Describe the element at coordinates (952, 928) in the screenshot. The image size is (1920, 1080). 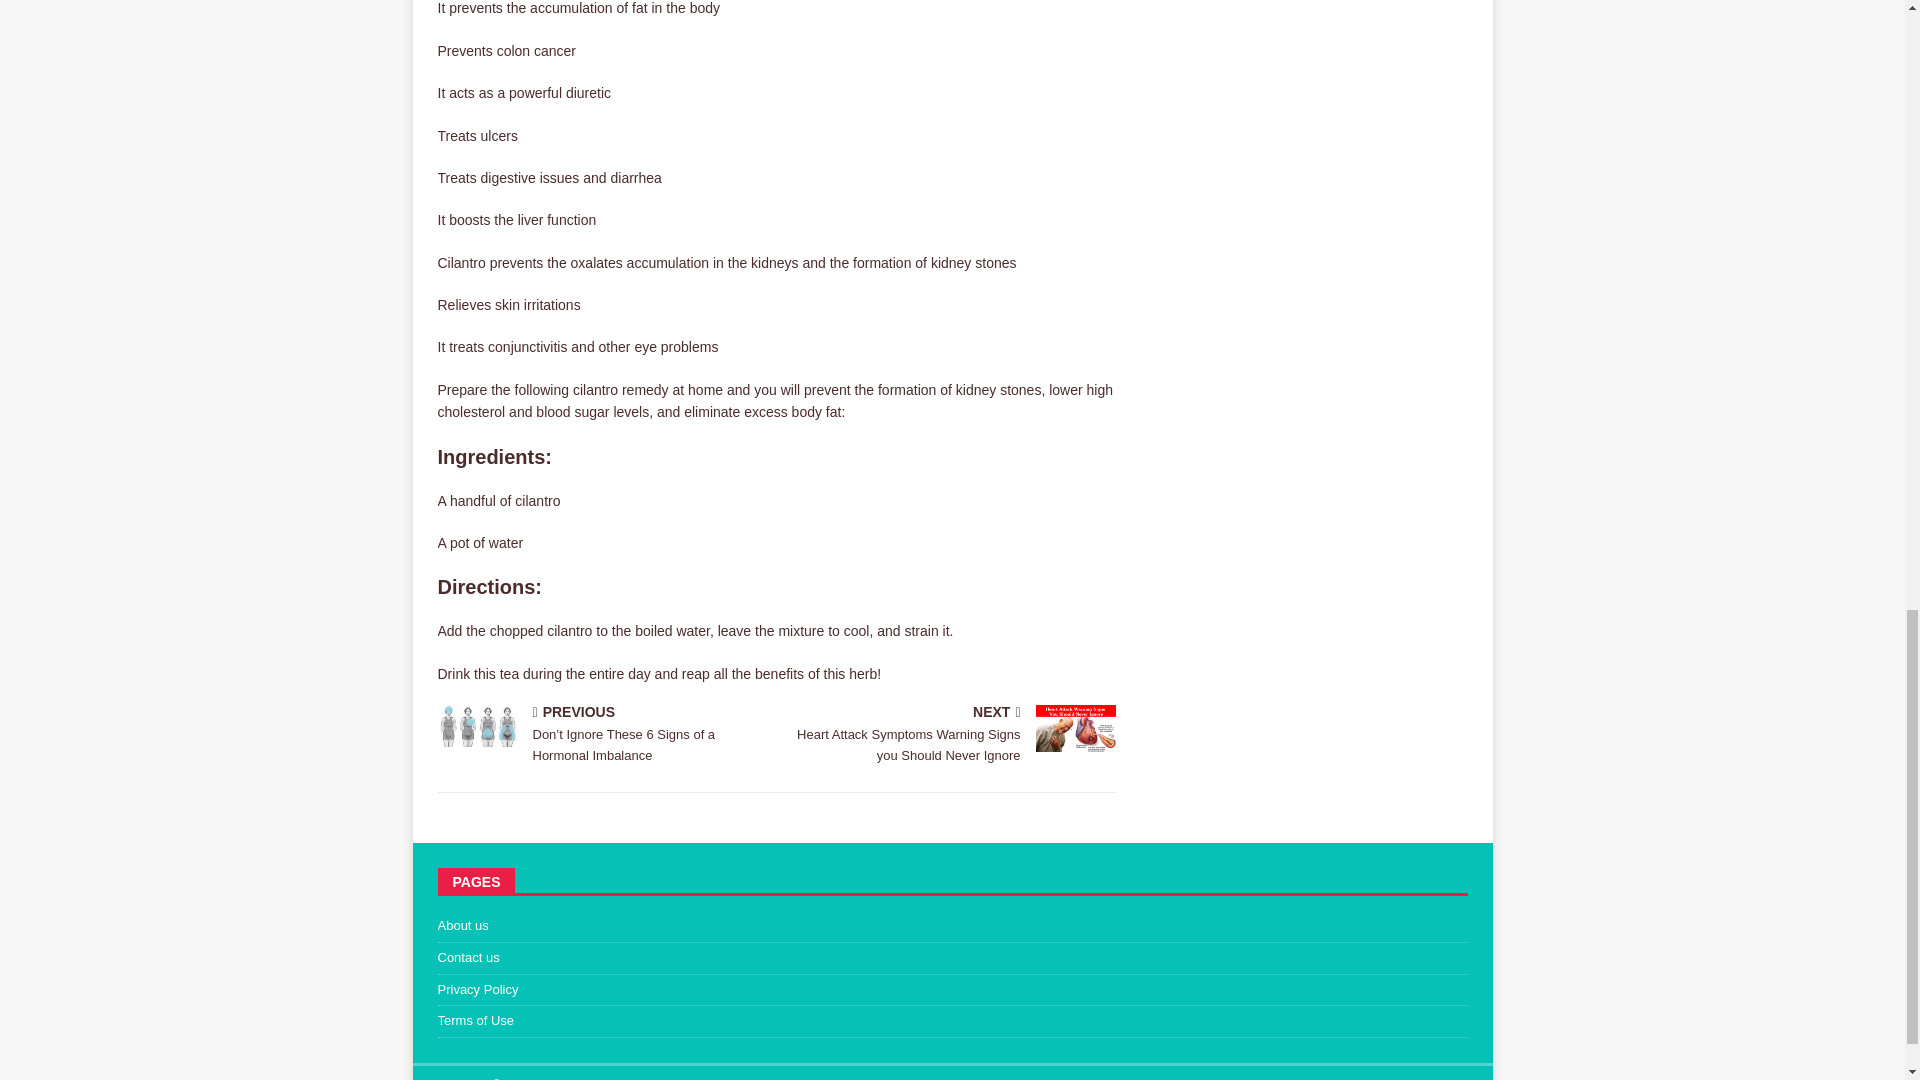
I see `About us` at that location.